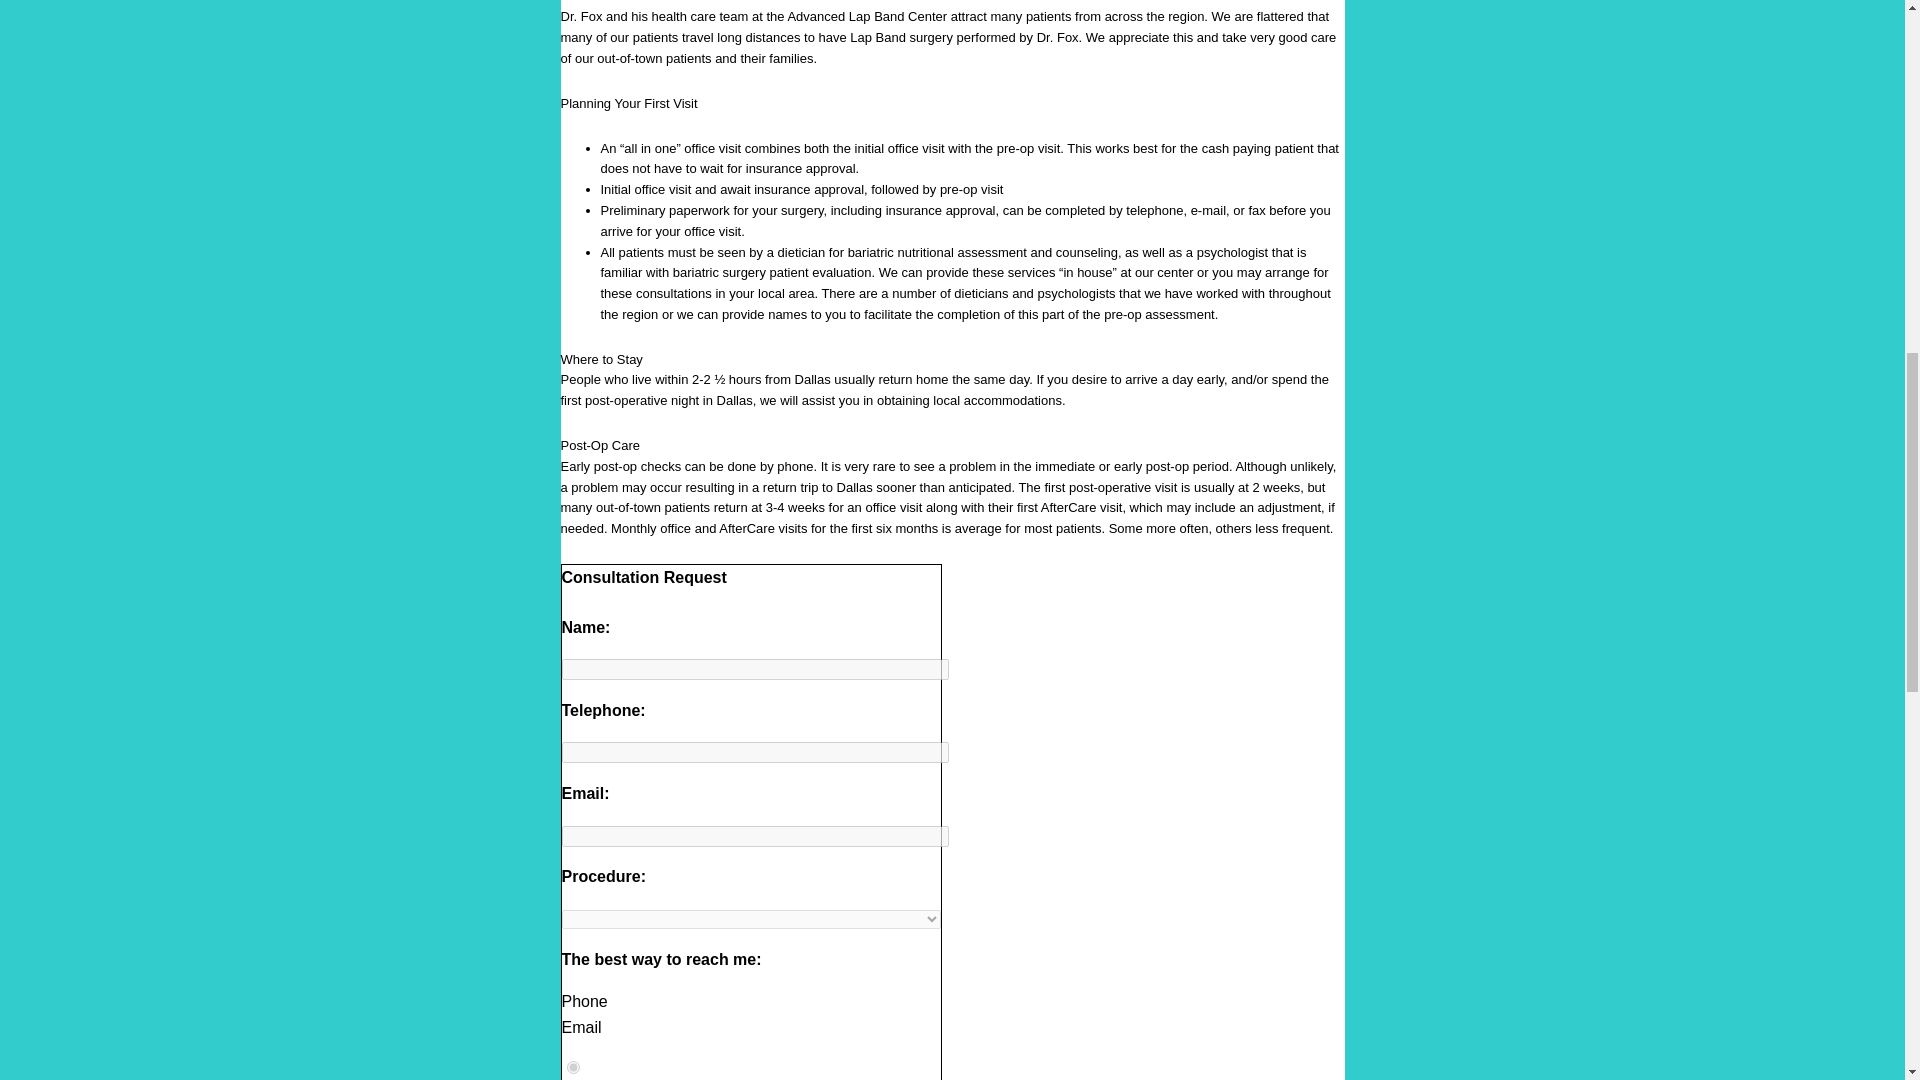 This screenshot has height=1080, width=1920. Describe the element at coordinates (572, 1066) in the screenshot. I see `telephone` at that location.